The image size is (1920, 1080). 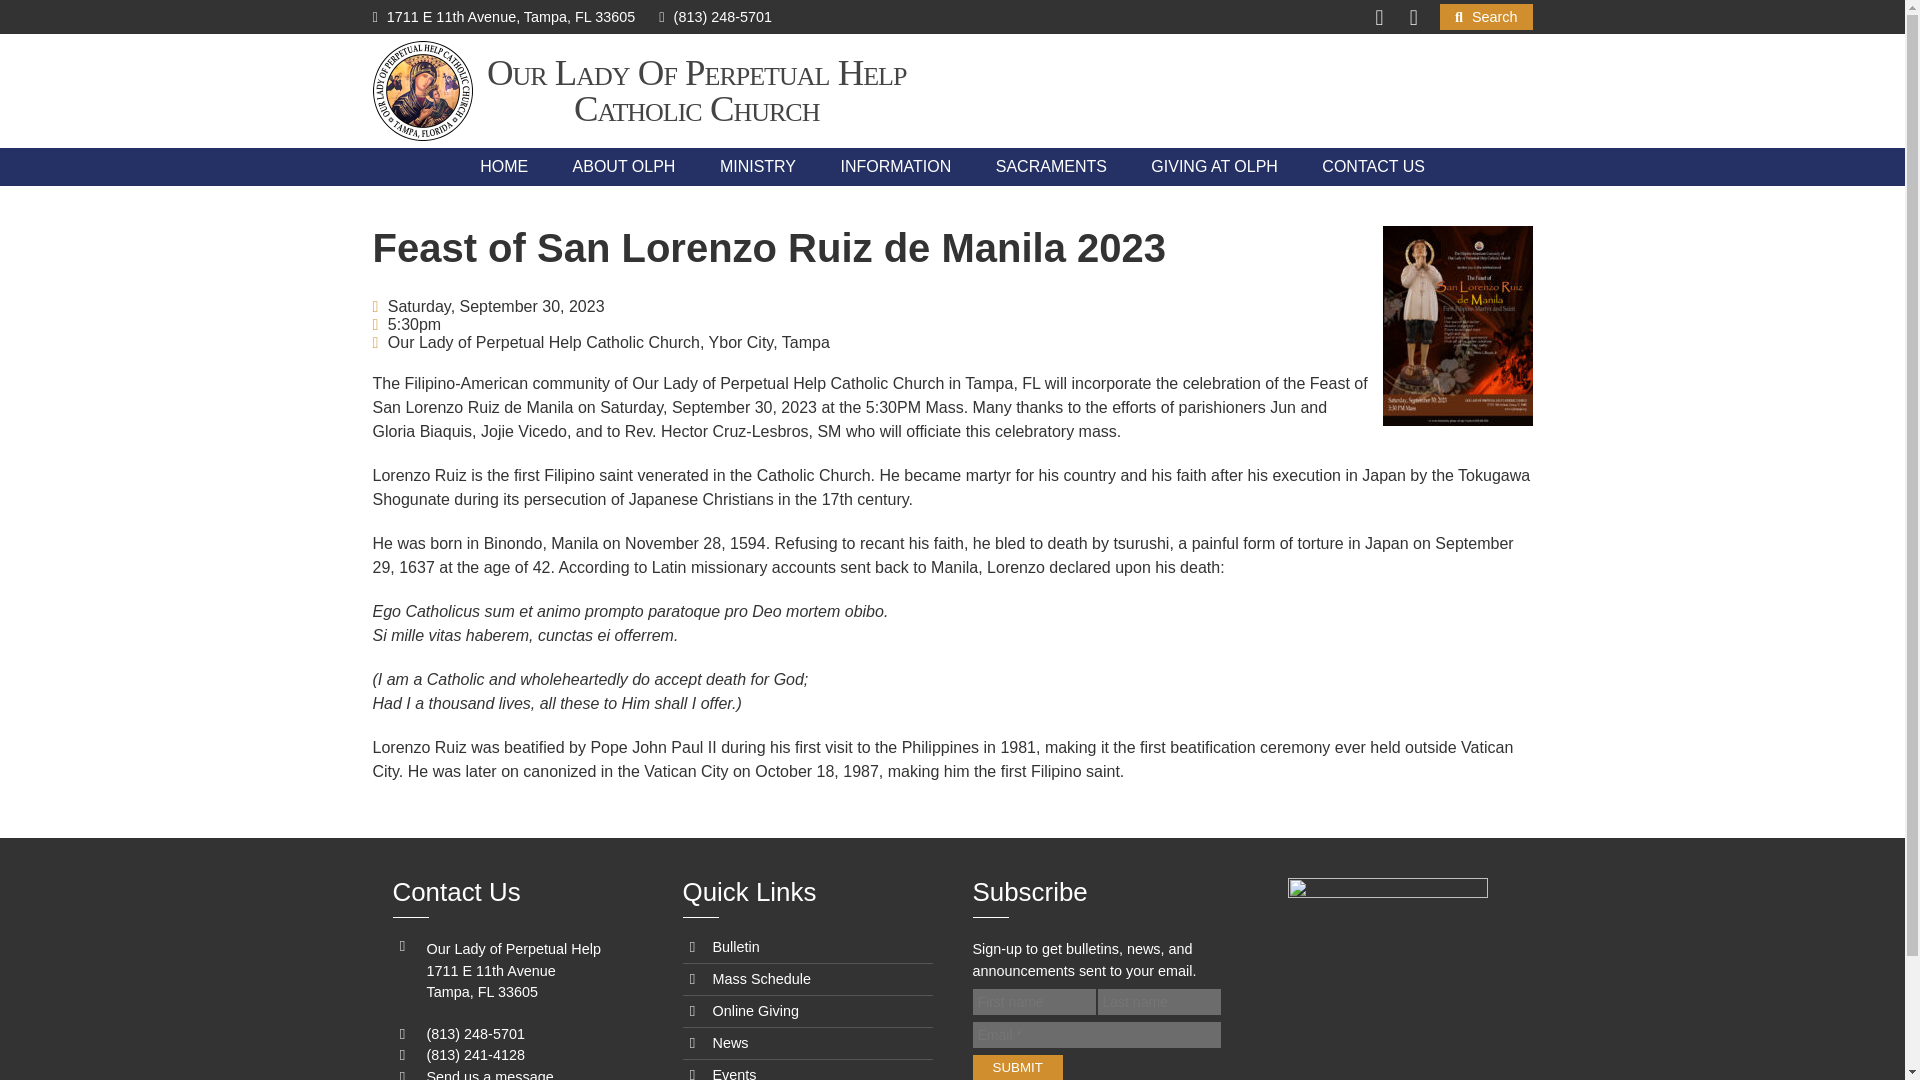 I want to click on Email, so click(x=1095, y=1034).